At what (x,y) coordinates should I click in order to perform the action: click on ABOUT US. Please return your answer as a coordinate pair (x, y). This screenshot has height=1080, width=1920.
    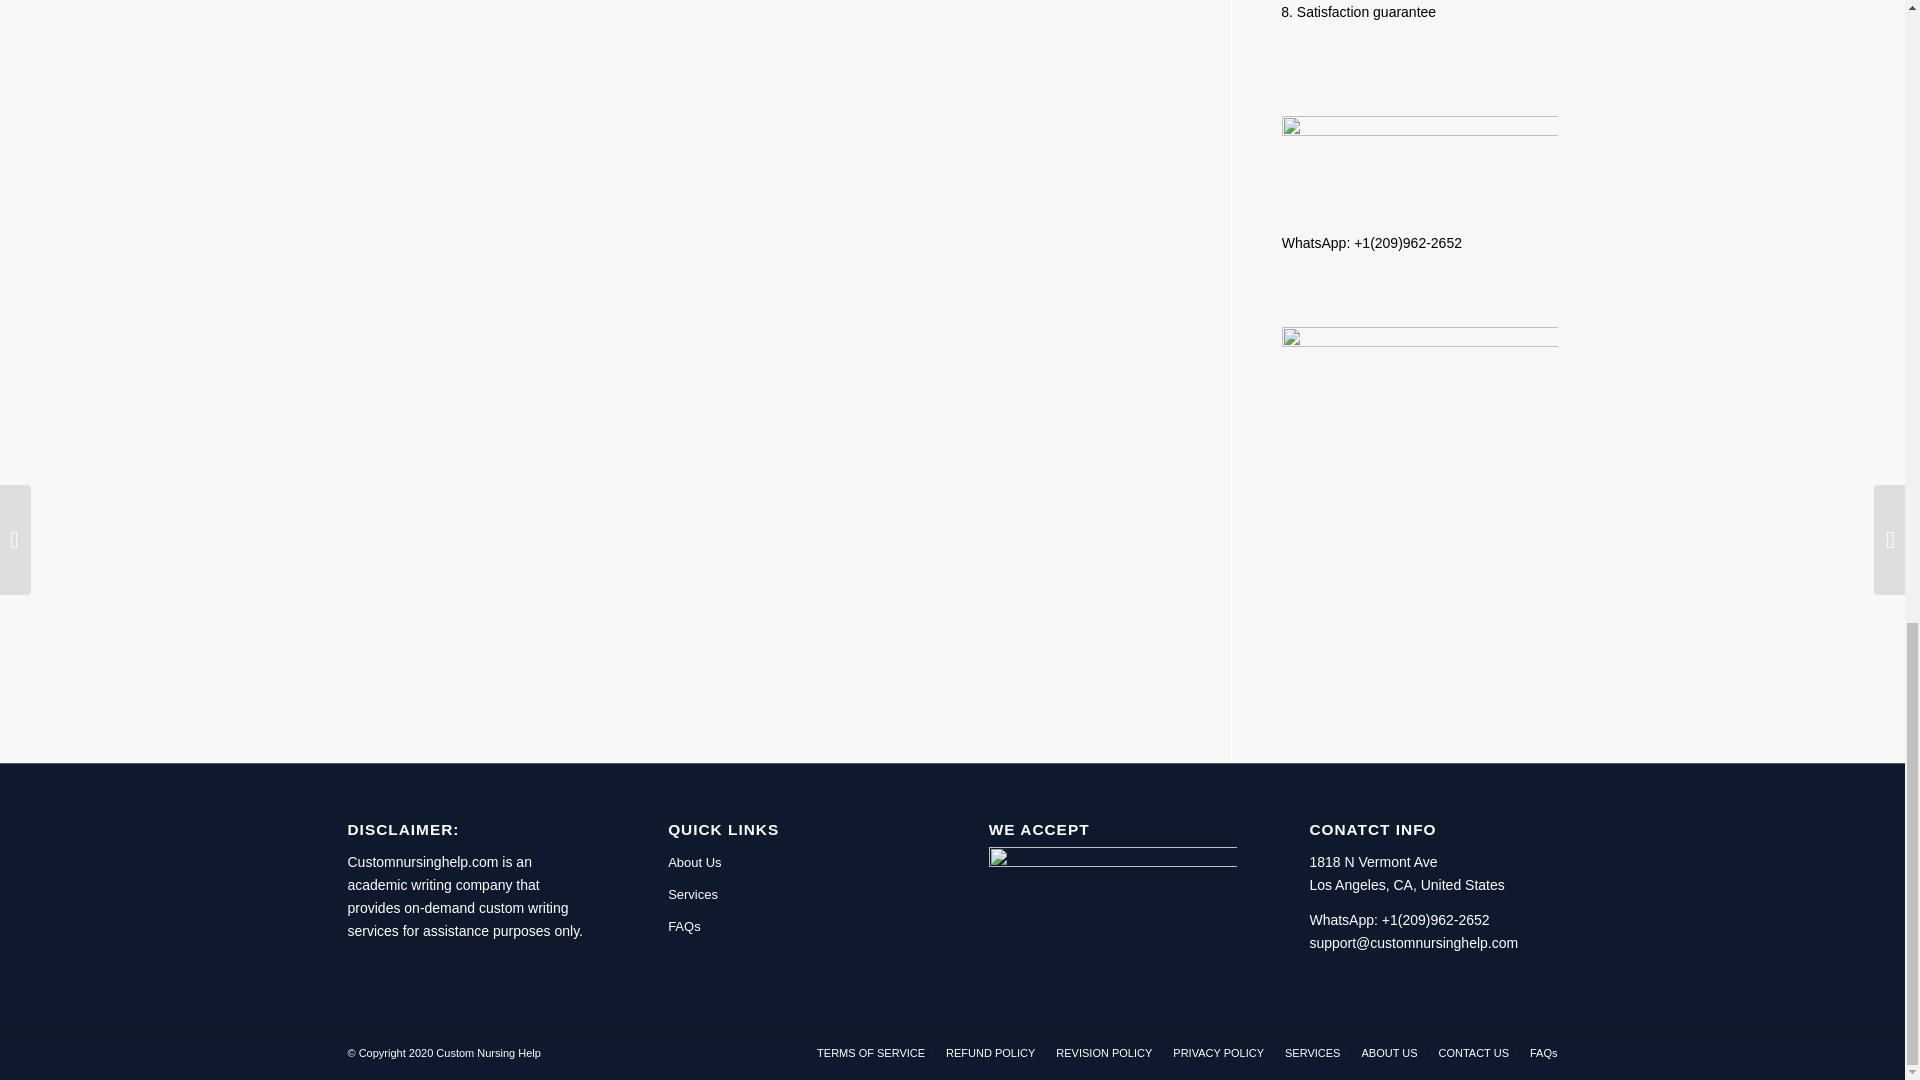
    Looking at the image, I should click on (1388, 1052).